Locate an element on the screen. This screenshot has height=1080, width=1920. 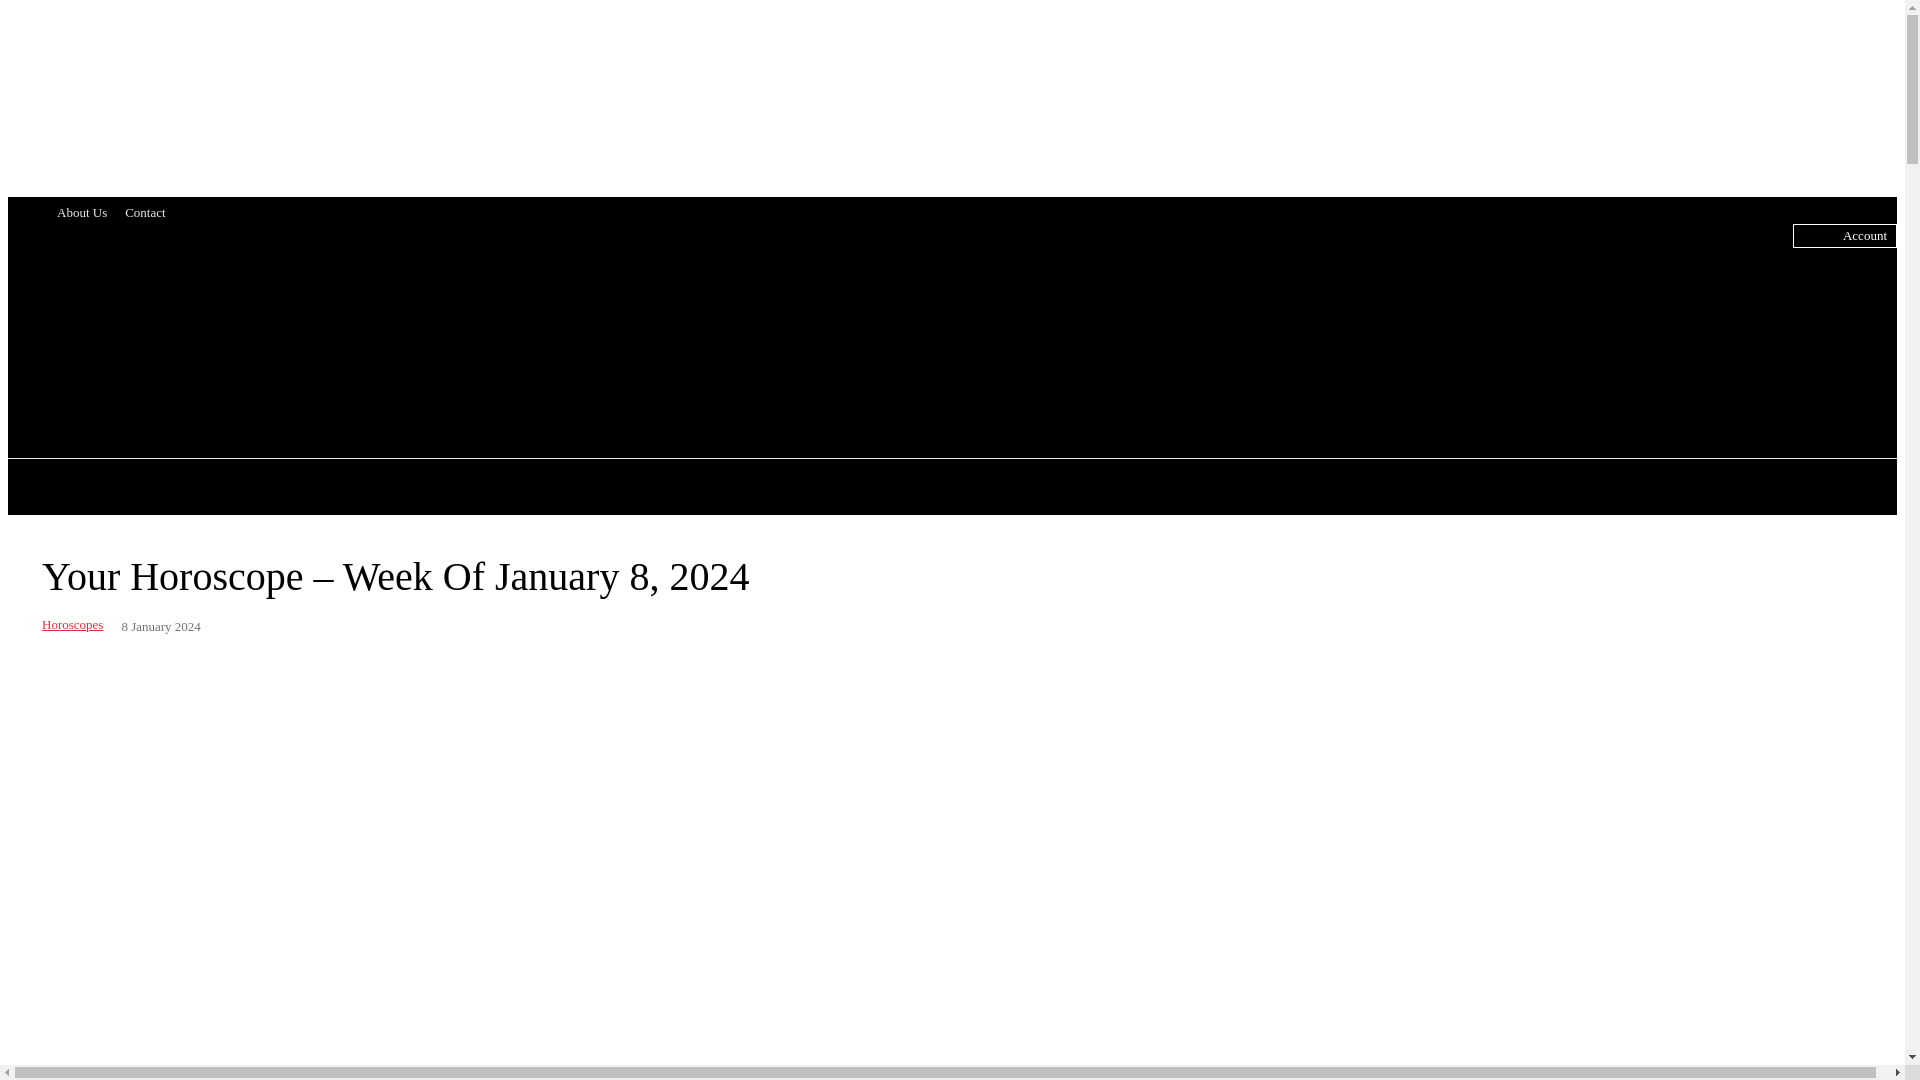
SPORT is located at coordinates (1252, 488).